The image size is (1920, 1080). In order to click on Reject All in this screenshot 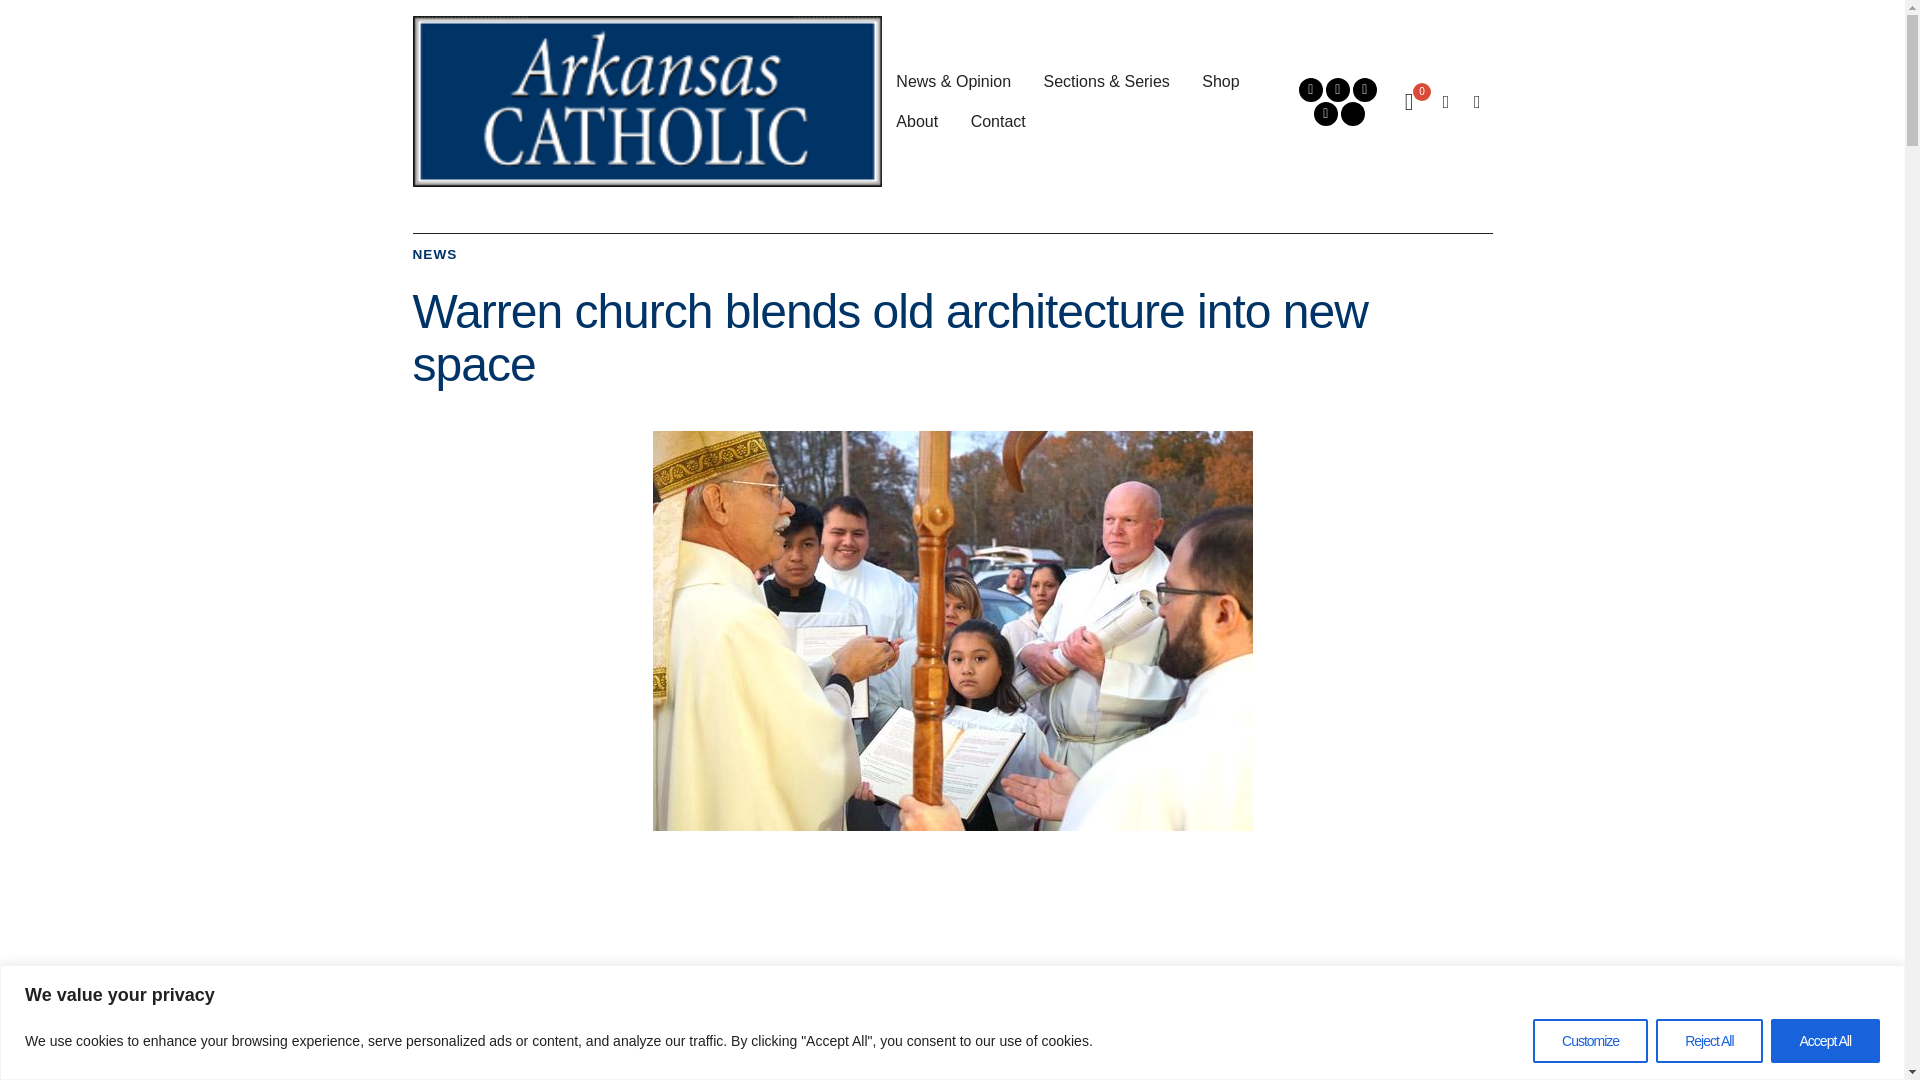, I will do `click(1708, 1040)`.